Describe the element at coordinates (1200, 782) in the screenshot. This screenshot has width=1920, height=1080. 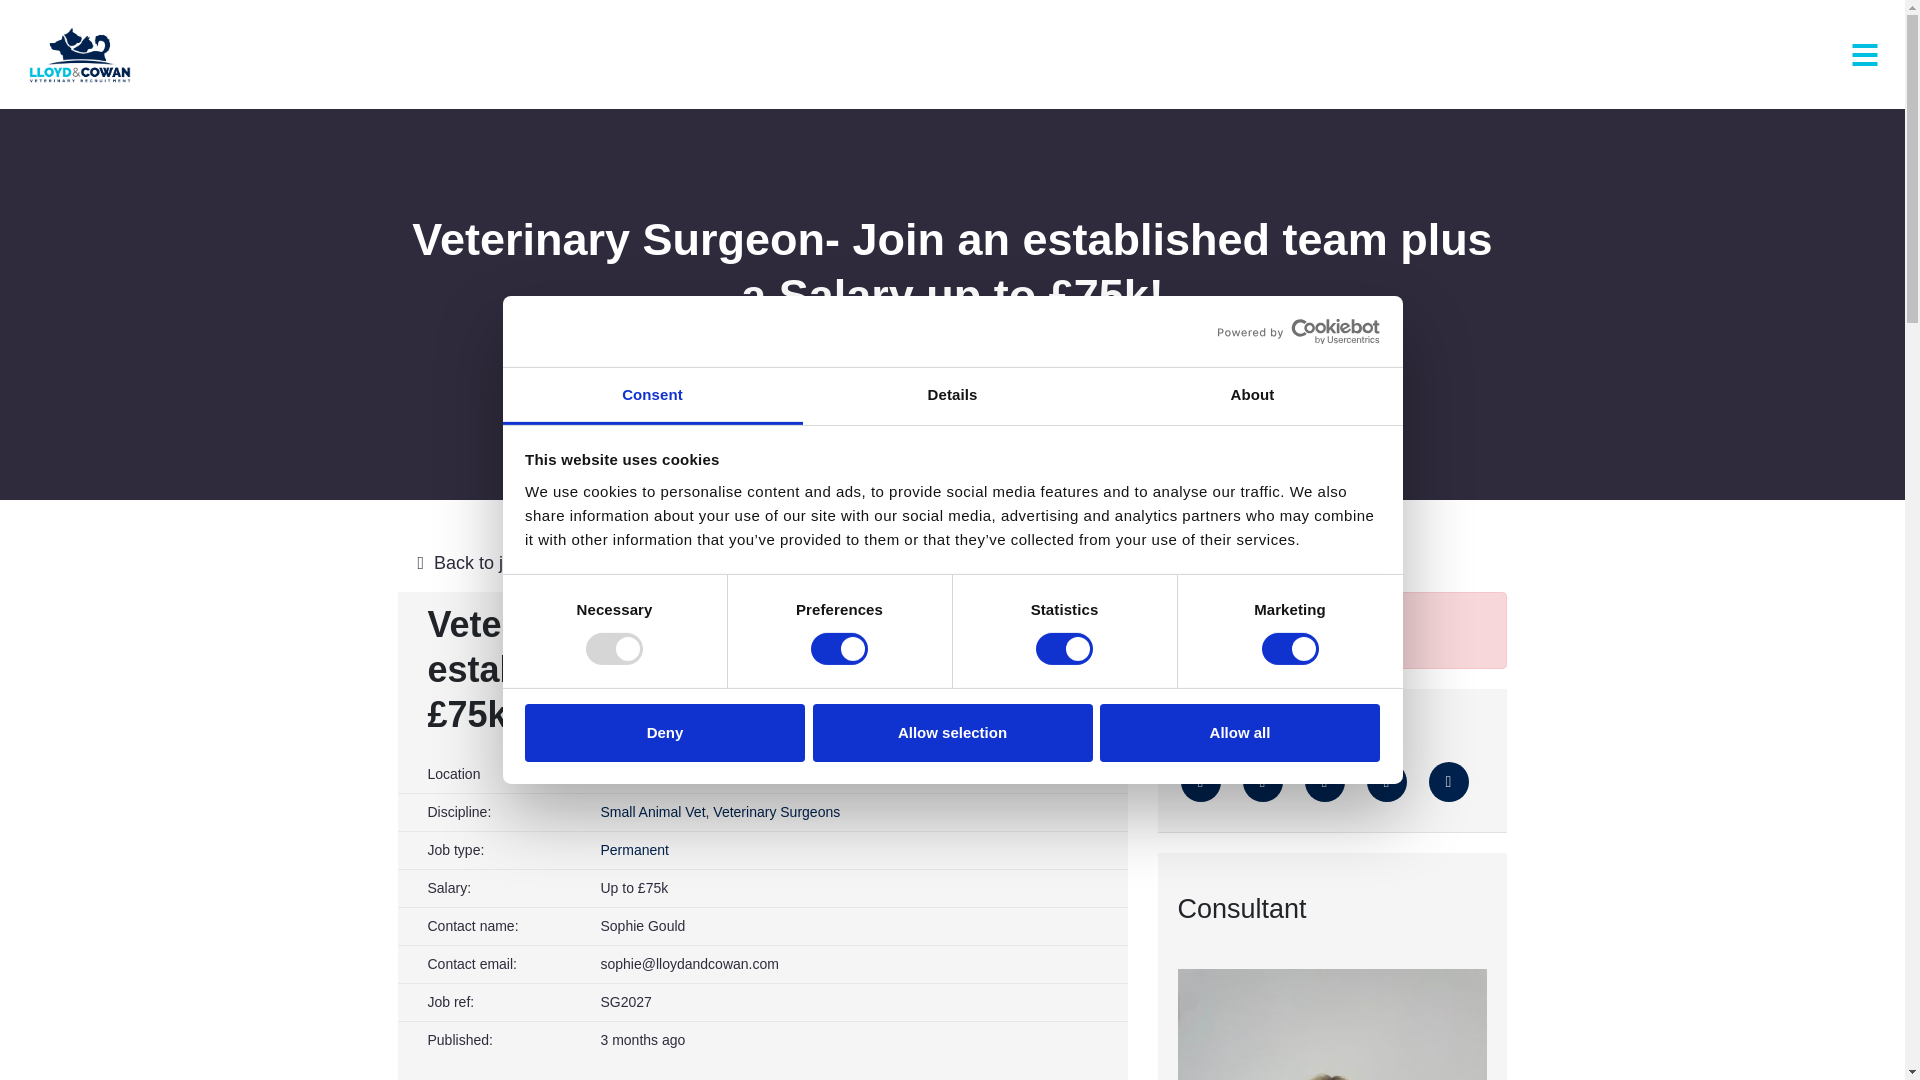
I see `Tweet this` at that location.